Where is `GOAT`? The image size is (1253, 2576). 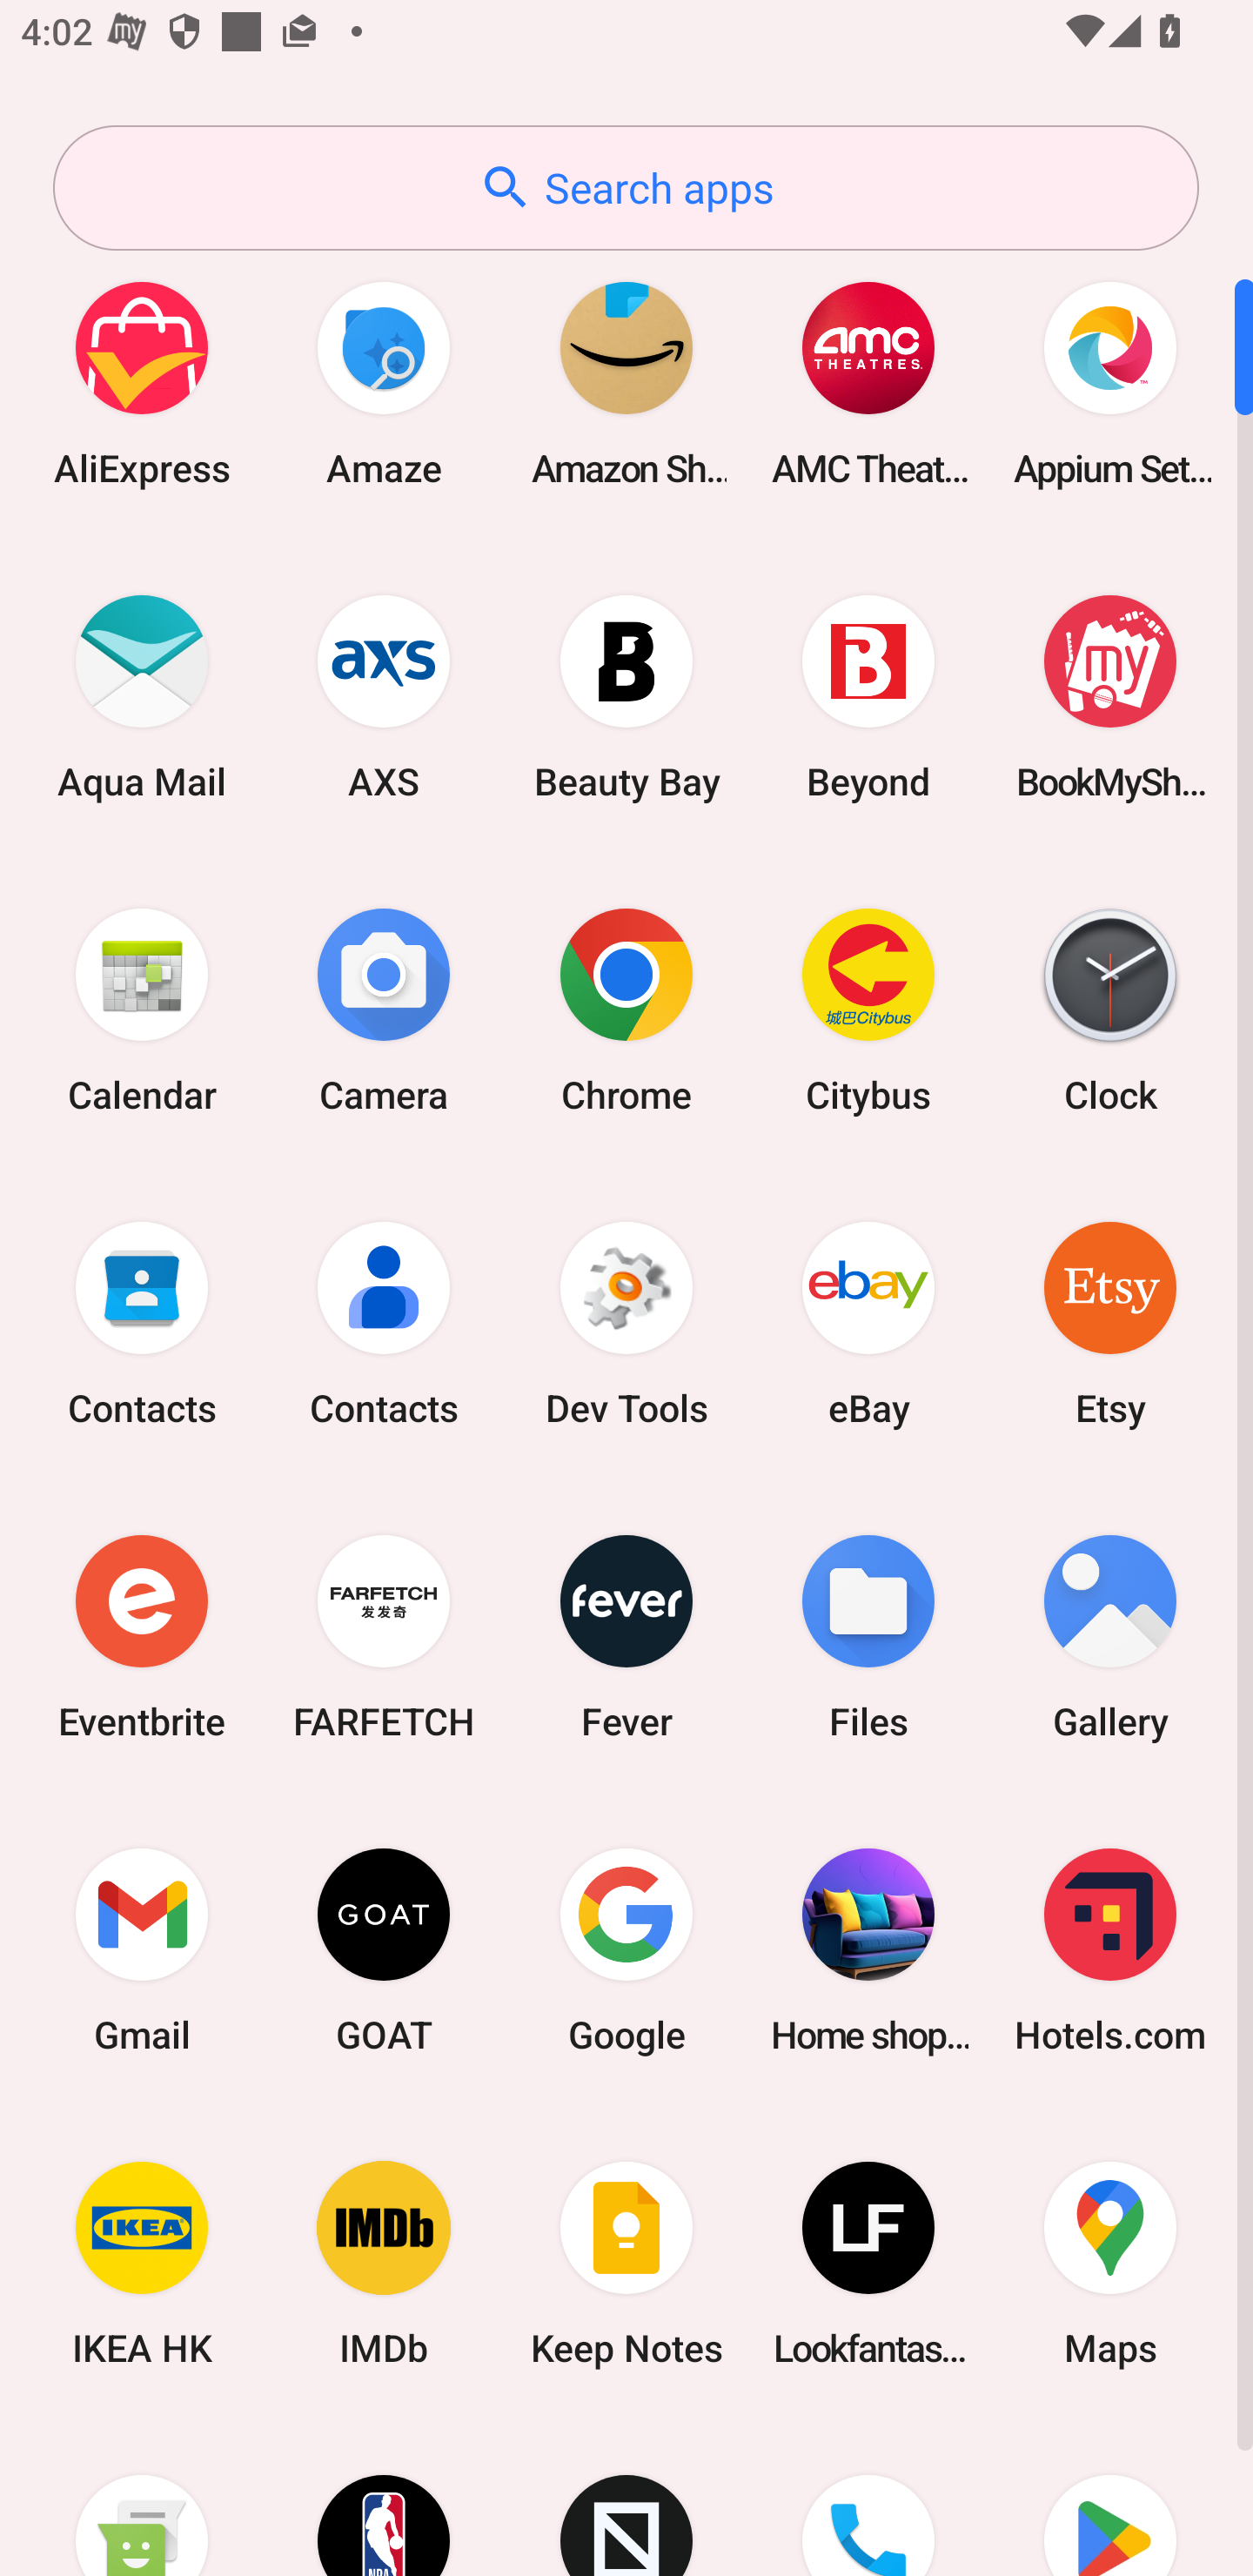
GOAT is located at coordinates (384, 1949).